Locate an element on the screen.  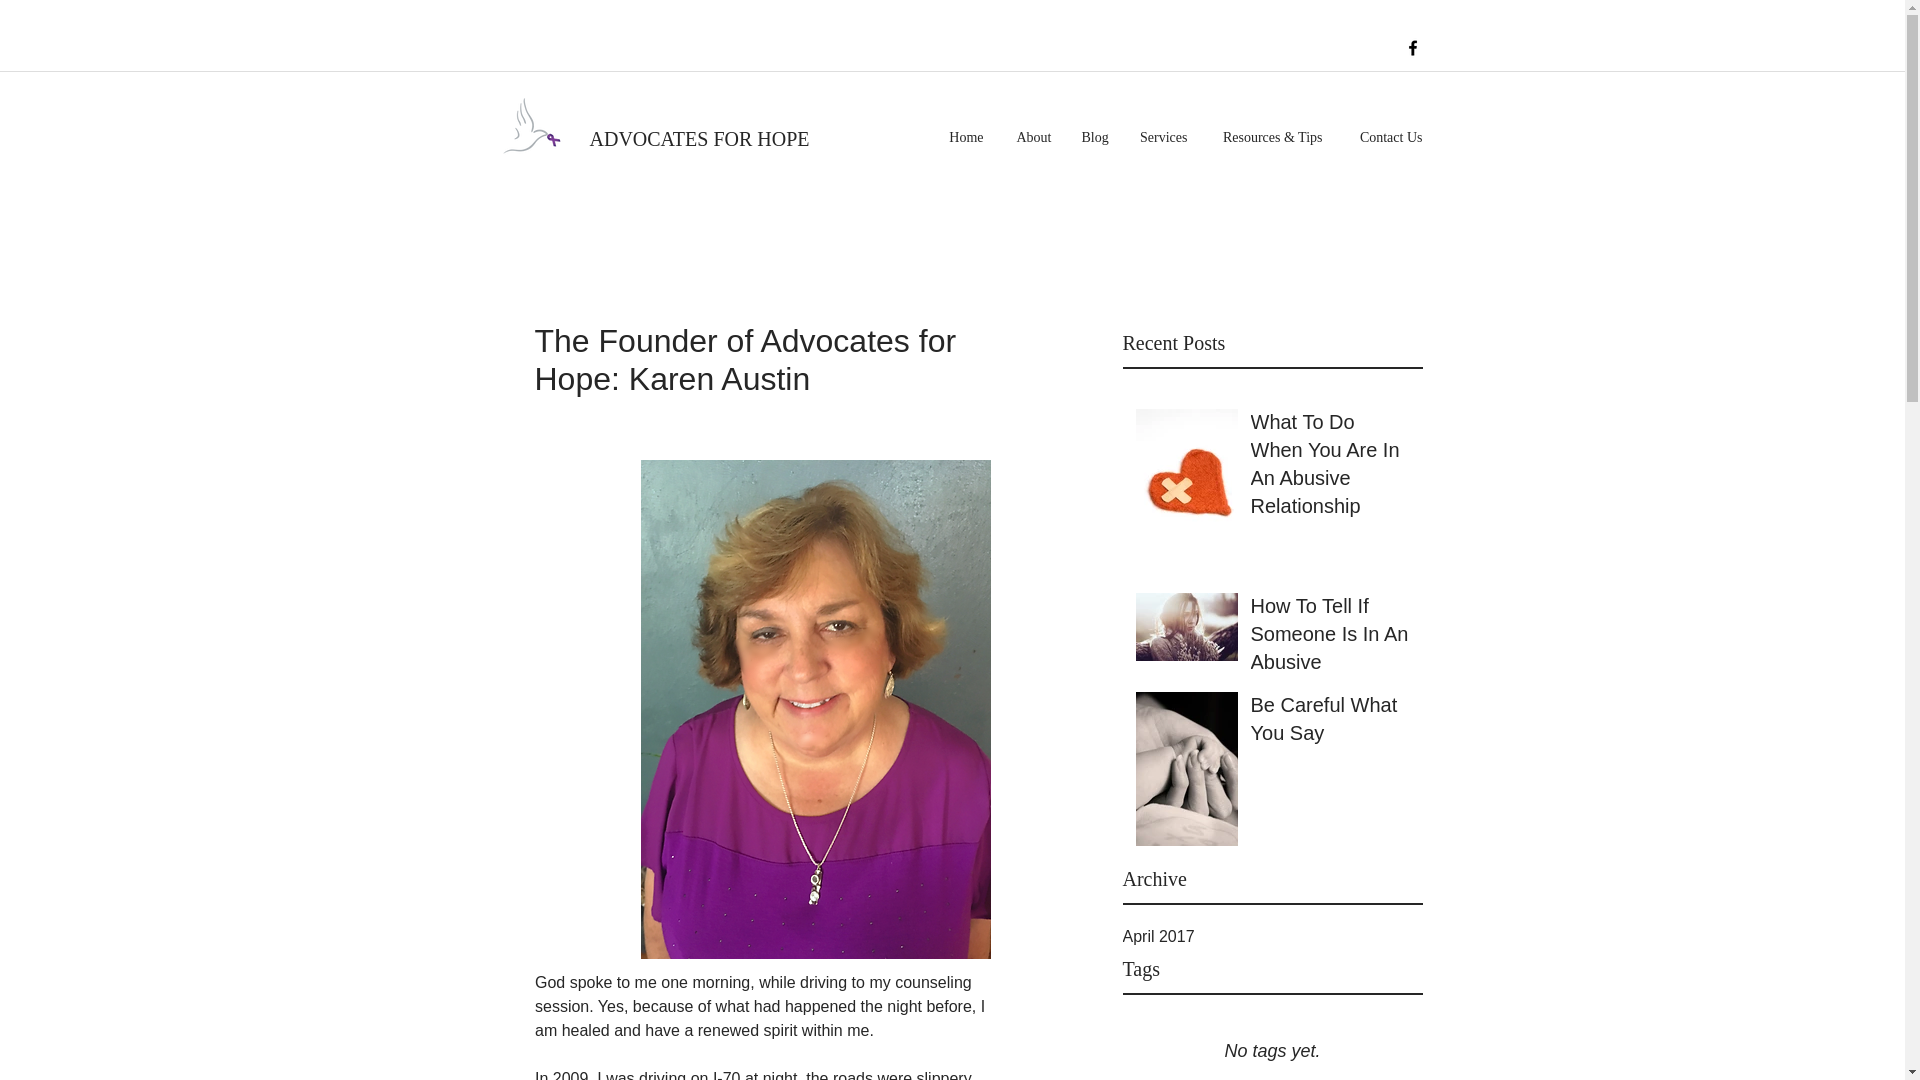
What To Do When You Are In An Abusive Relationship is located at coordinates (1329, 468).